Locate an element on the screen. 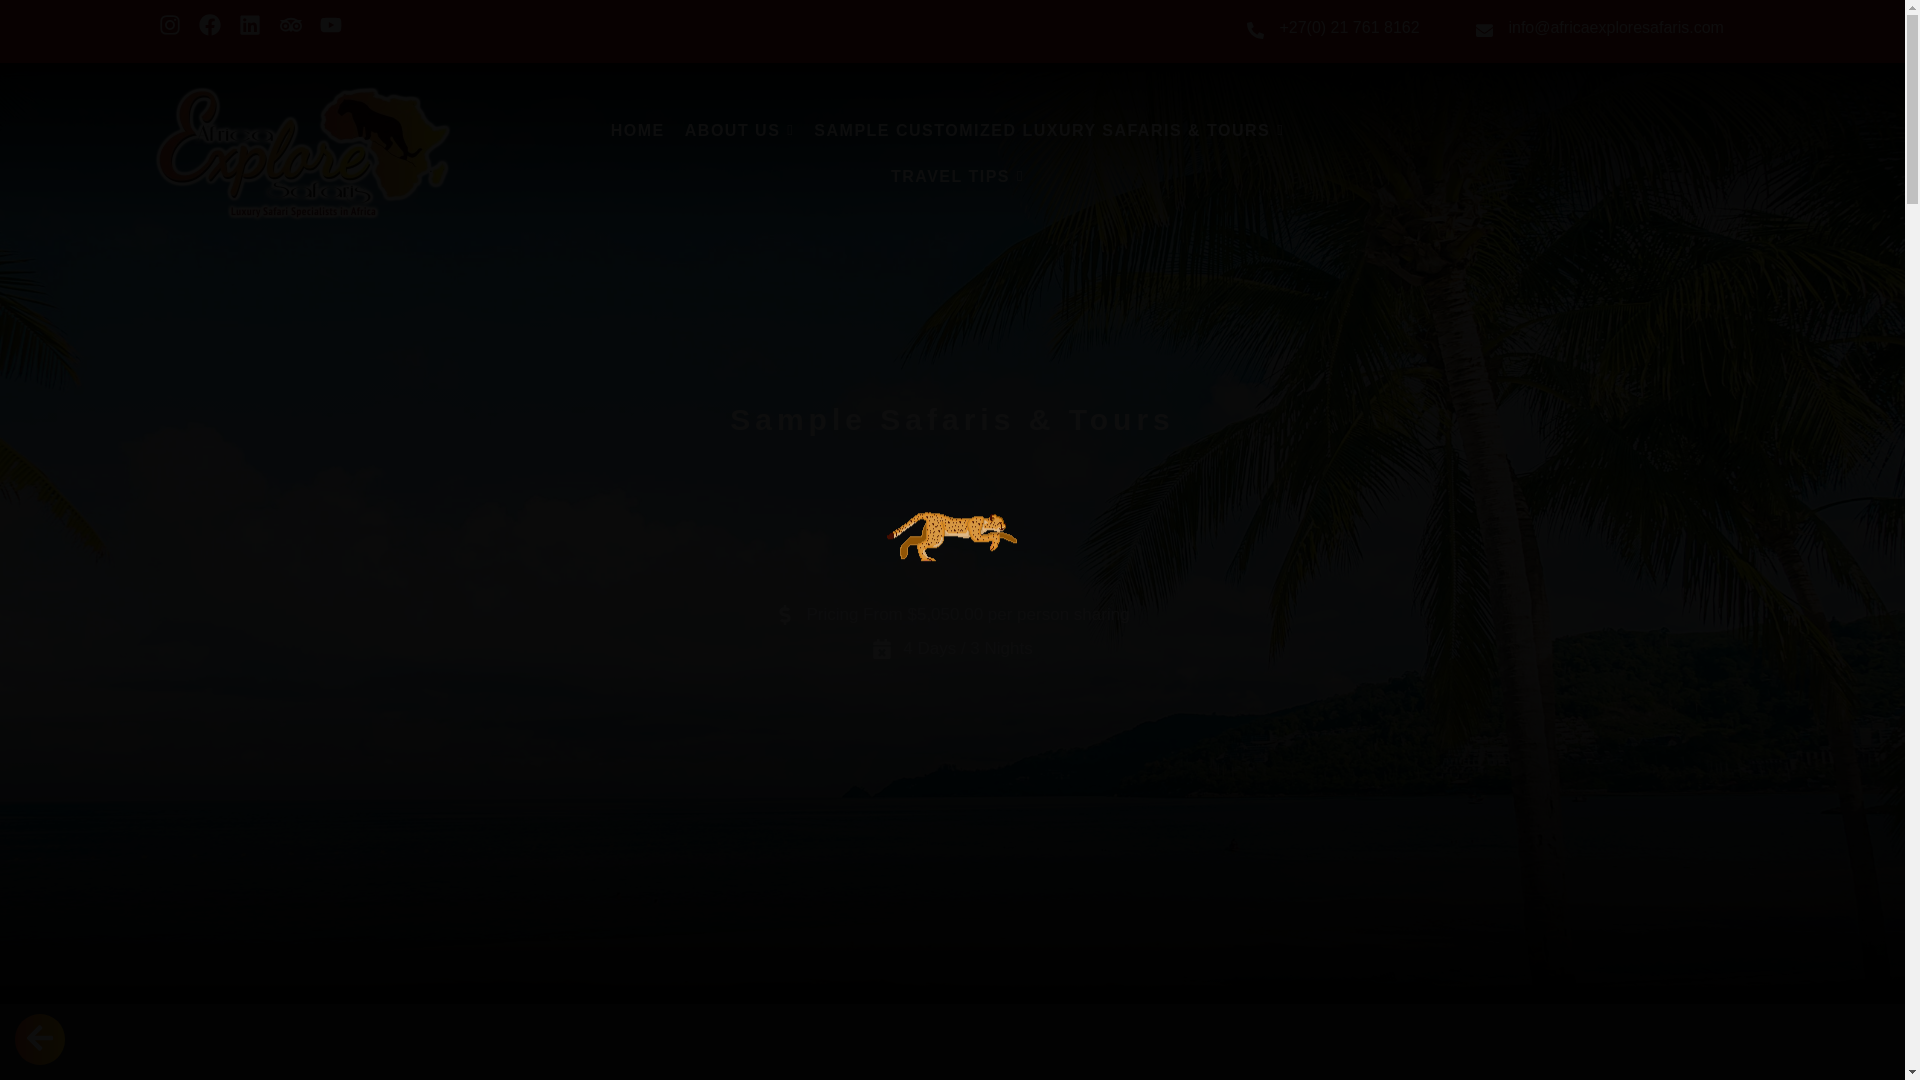 This screenshot has width=1920, height=1080. africa-explore-1 is located at coordinates (301, 154).